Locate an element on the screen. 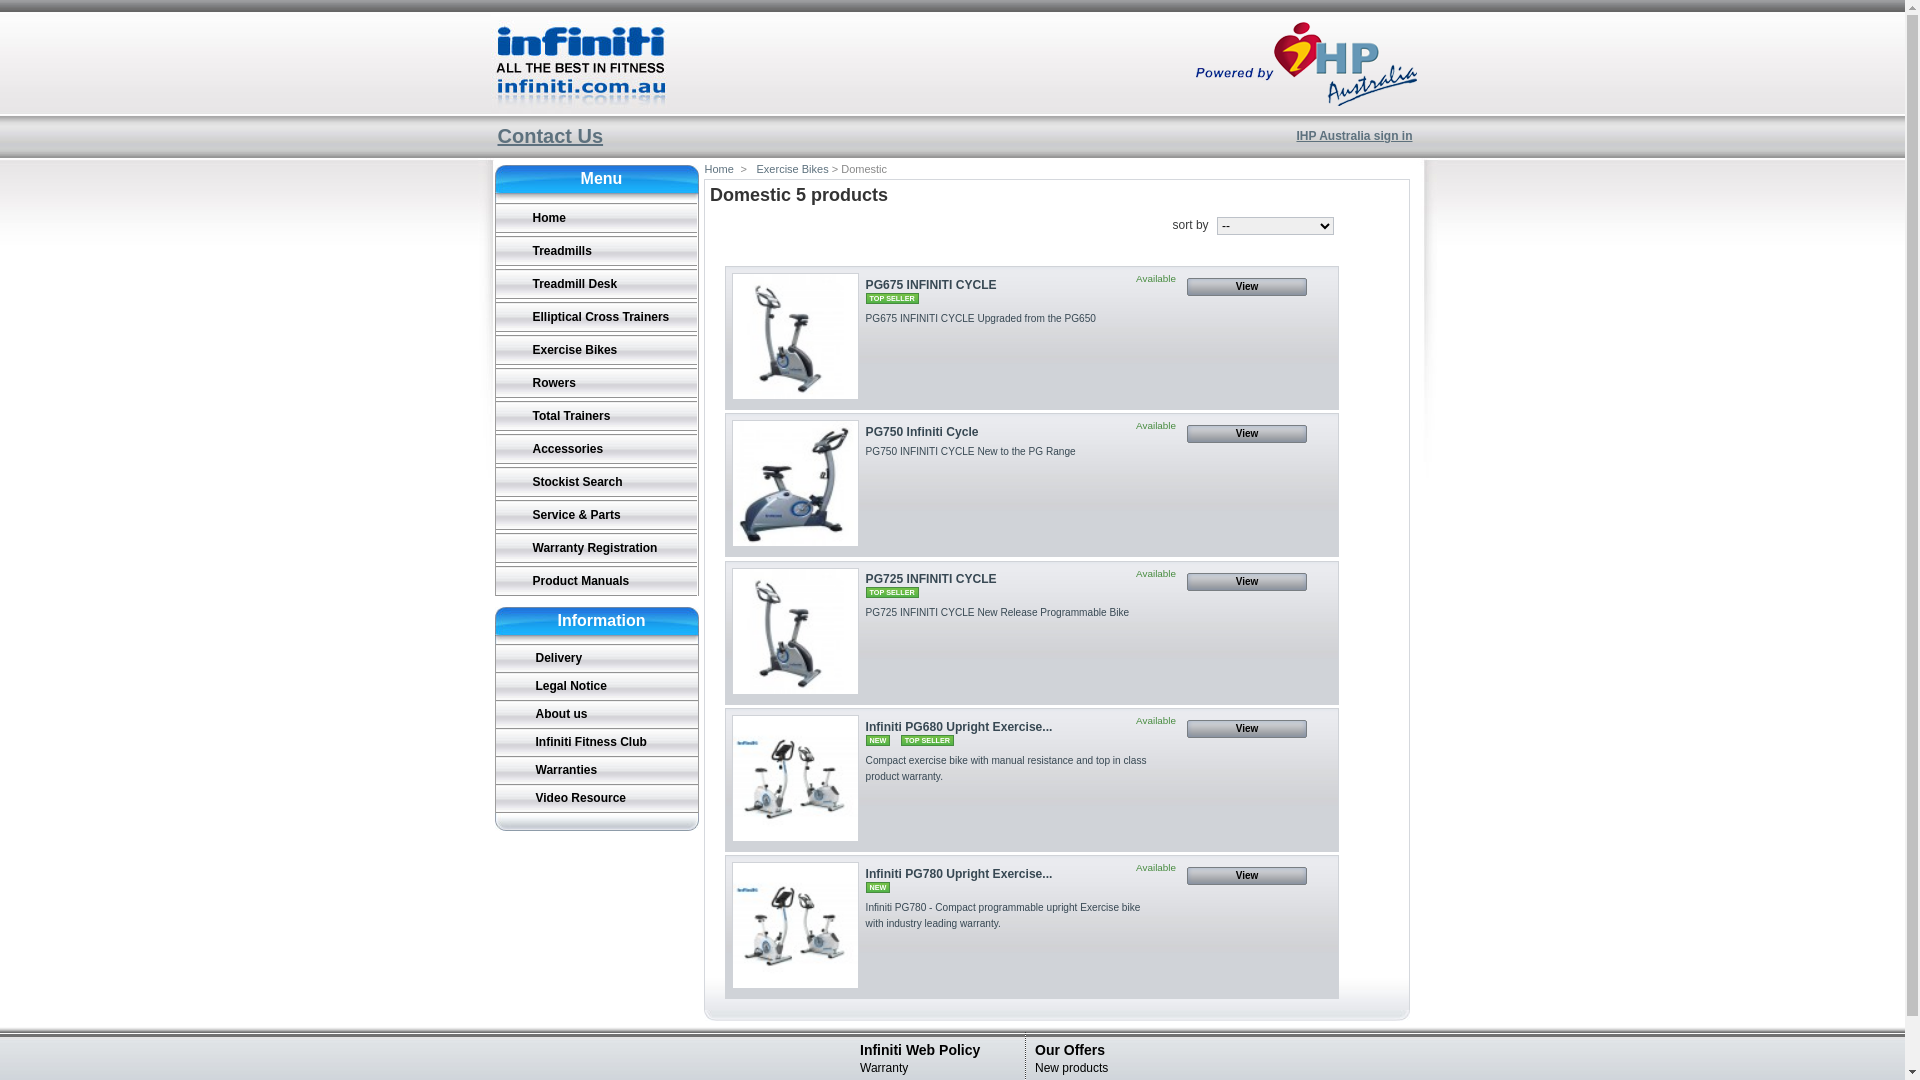  Product Manuals is located at coordinates (596, 581).